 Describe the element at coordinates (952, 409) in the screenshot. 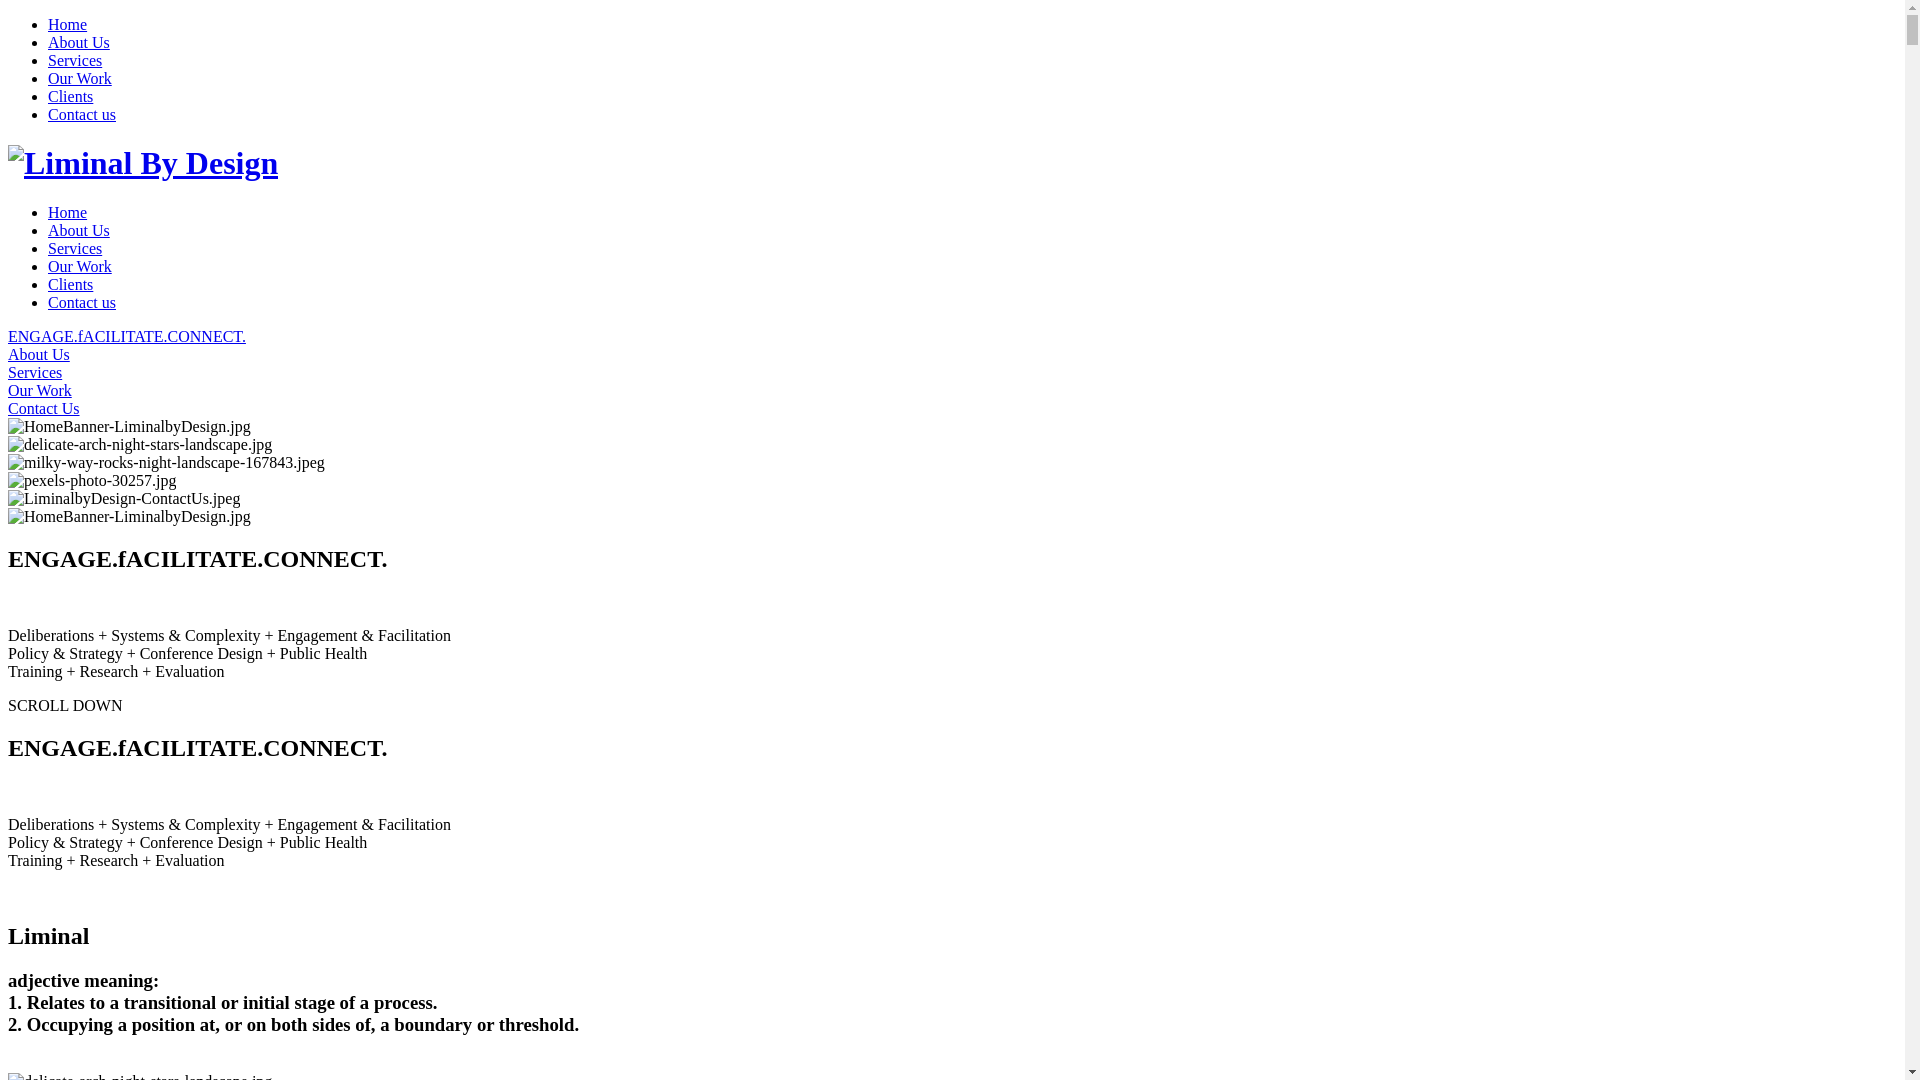

I see `Contact Us` at that location.